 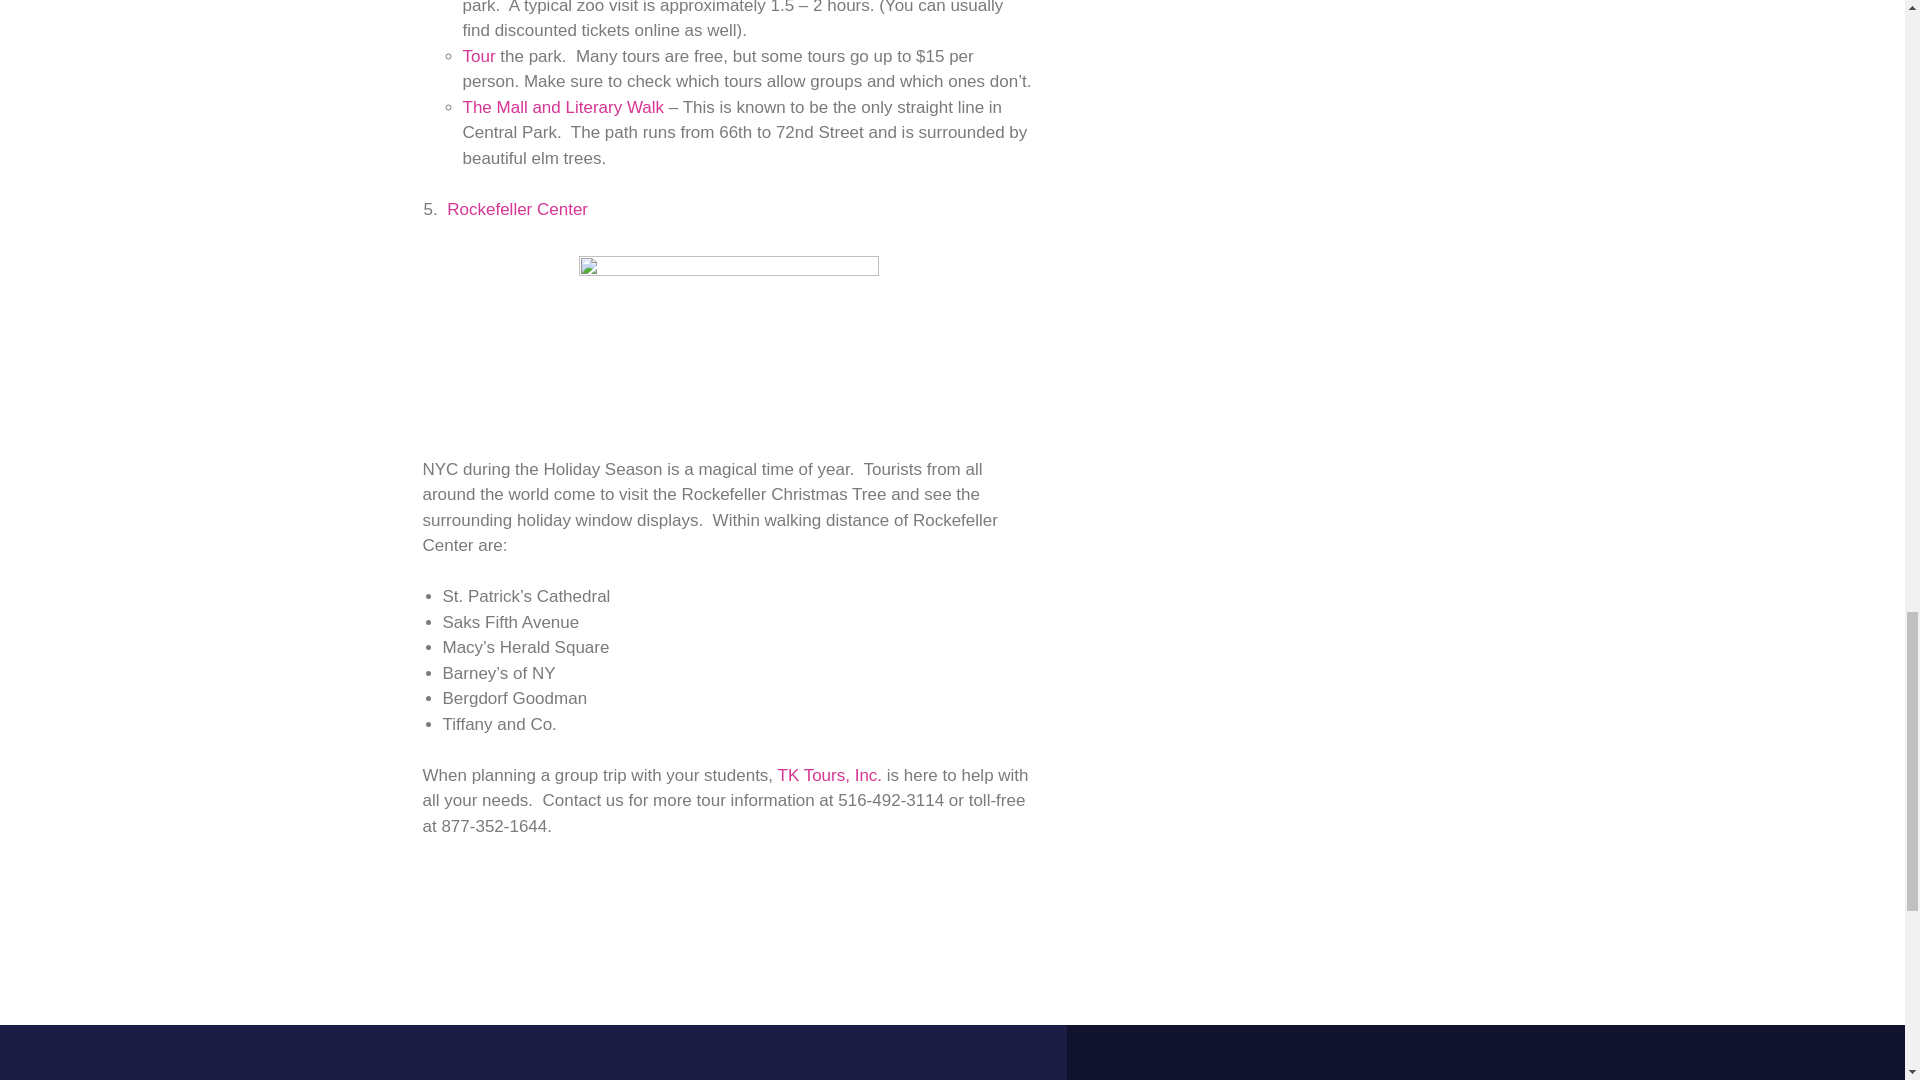 I want to click on Rockefeller Center, so click(x=517, y=209).